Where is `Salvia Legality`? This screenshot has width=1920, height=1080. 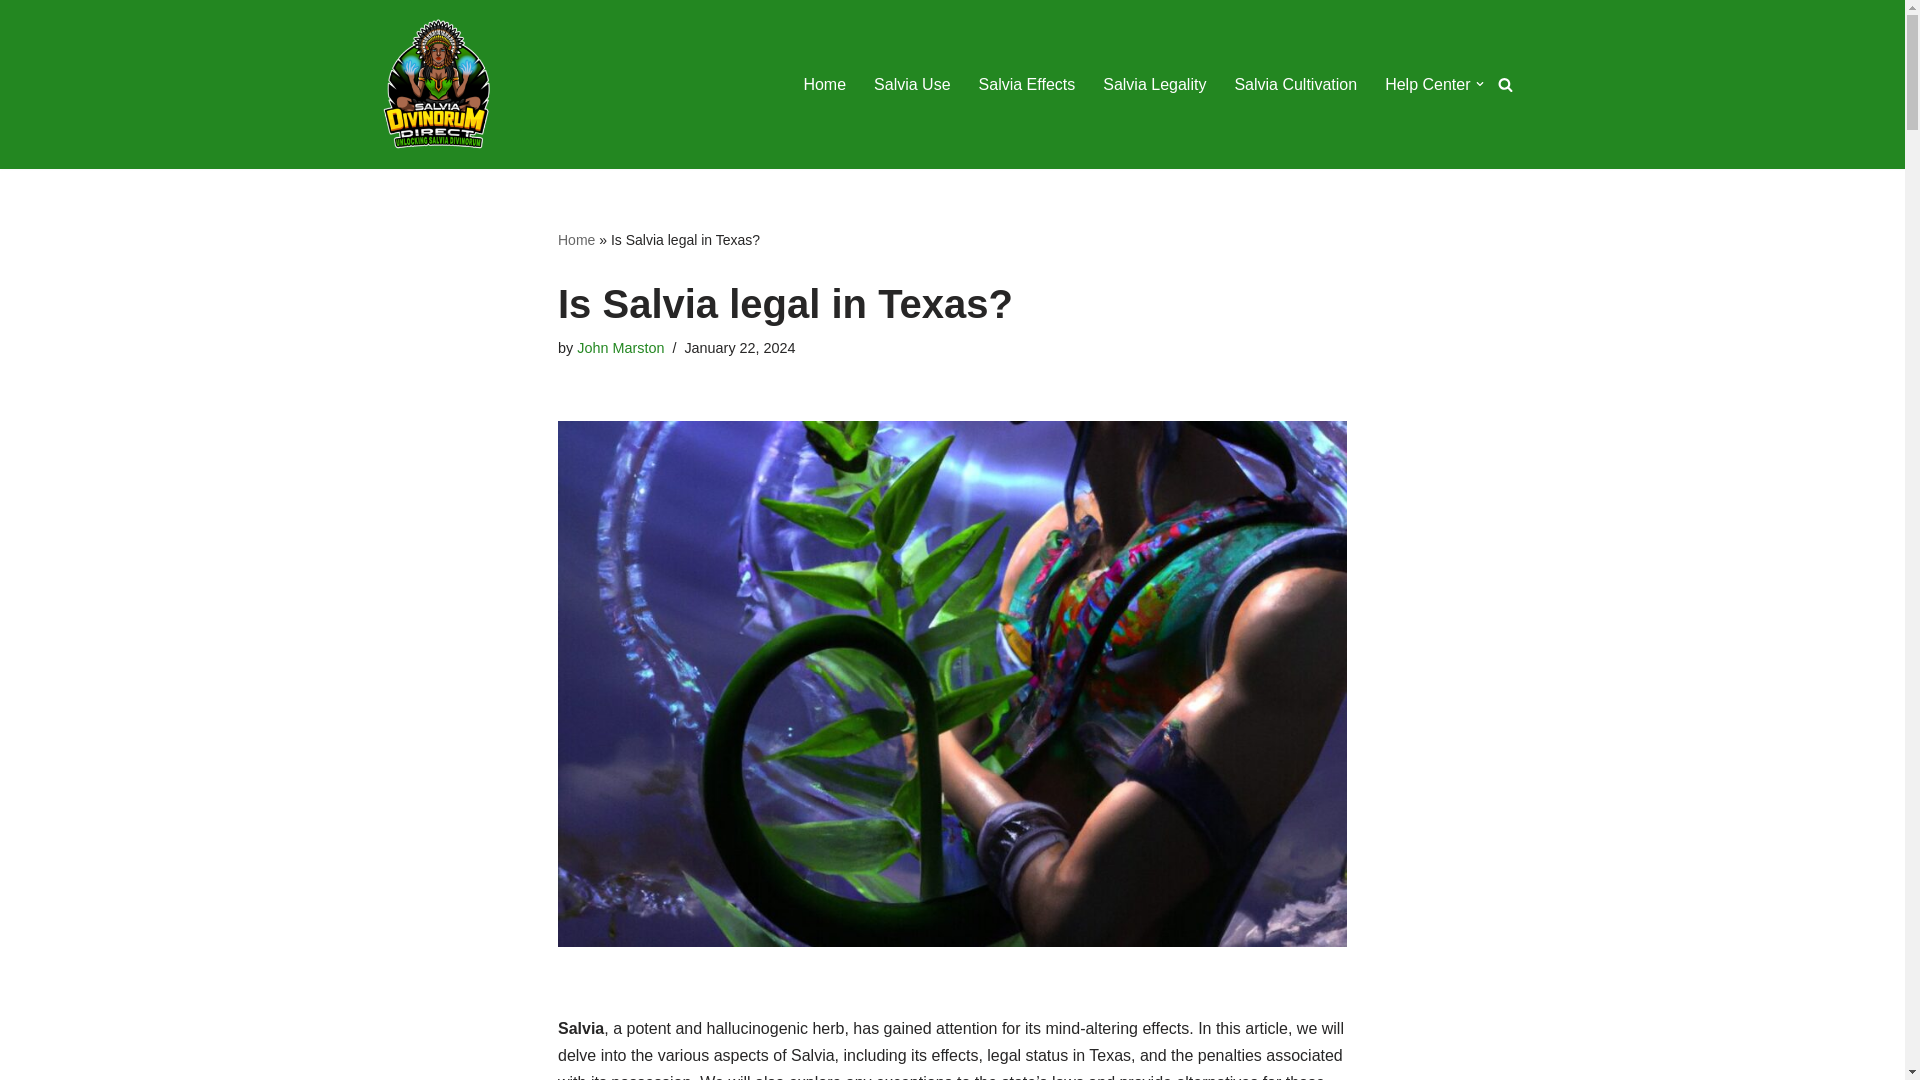 Salvia Legality is located at coordinates (1154, 84).